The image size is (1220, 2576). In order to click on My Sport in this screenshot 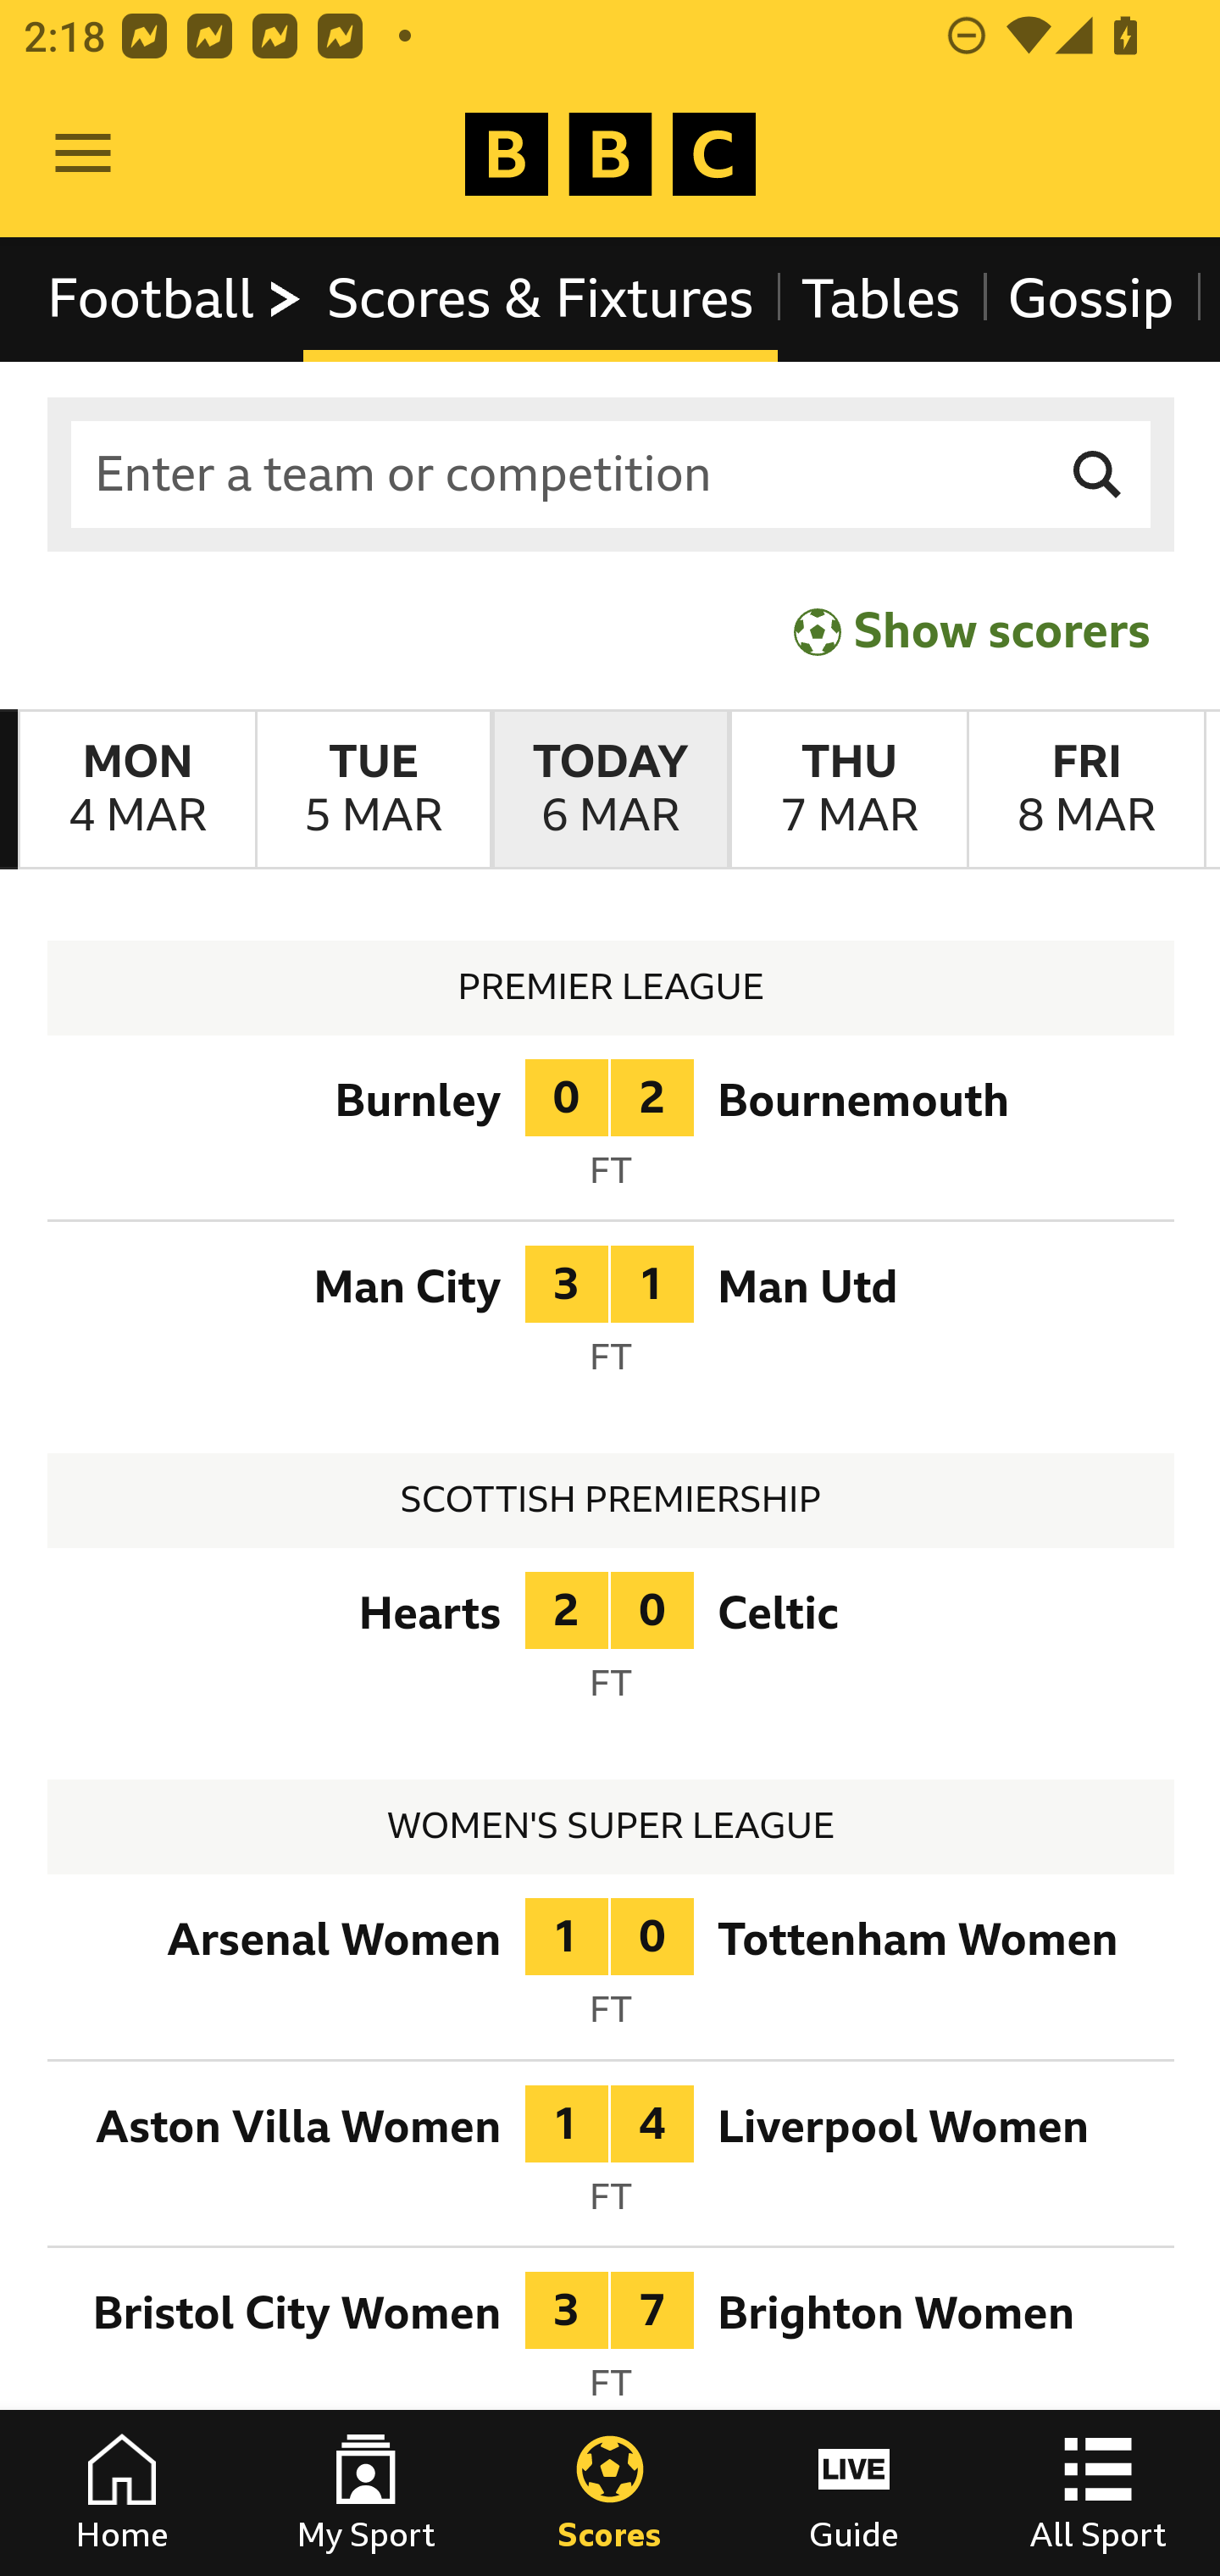, I will do `click(366, 2493)`.